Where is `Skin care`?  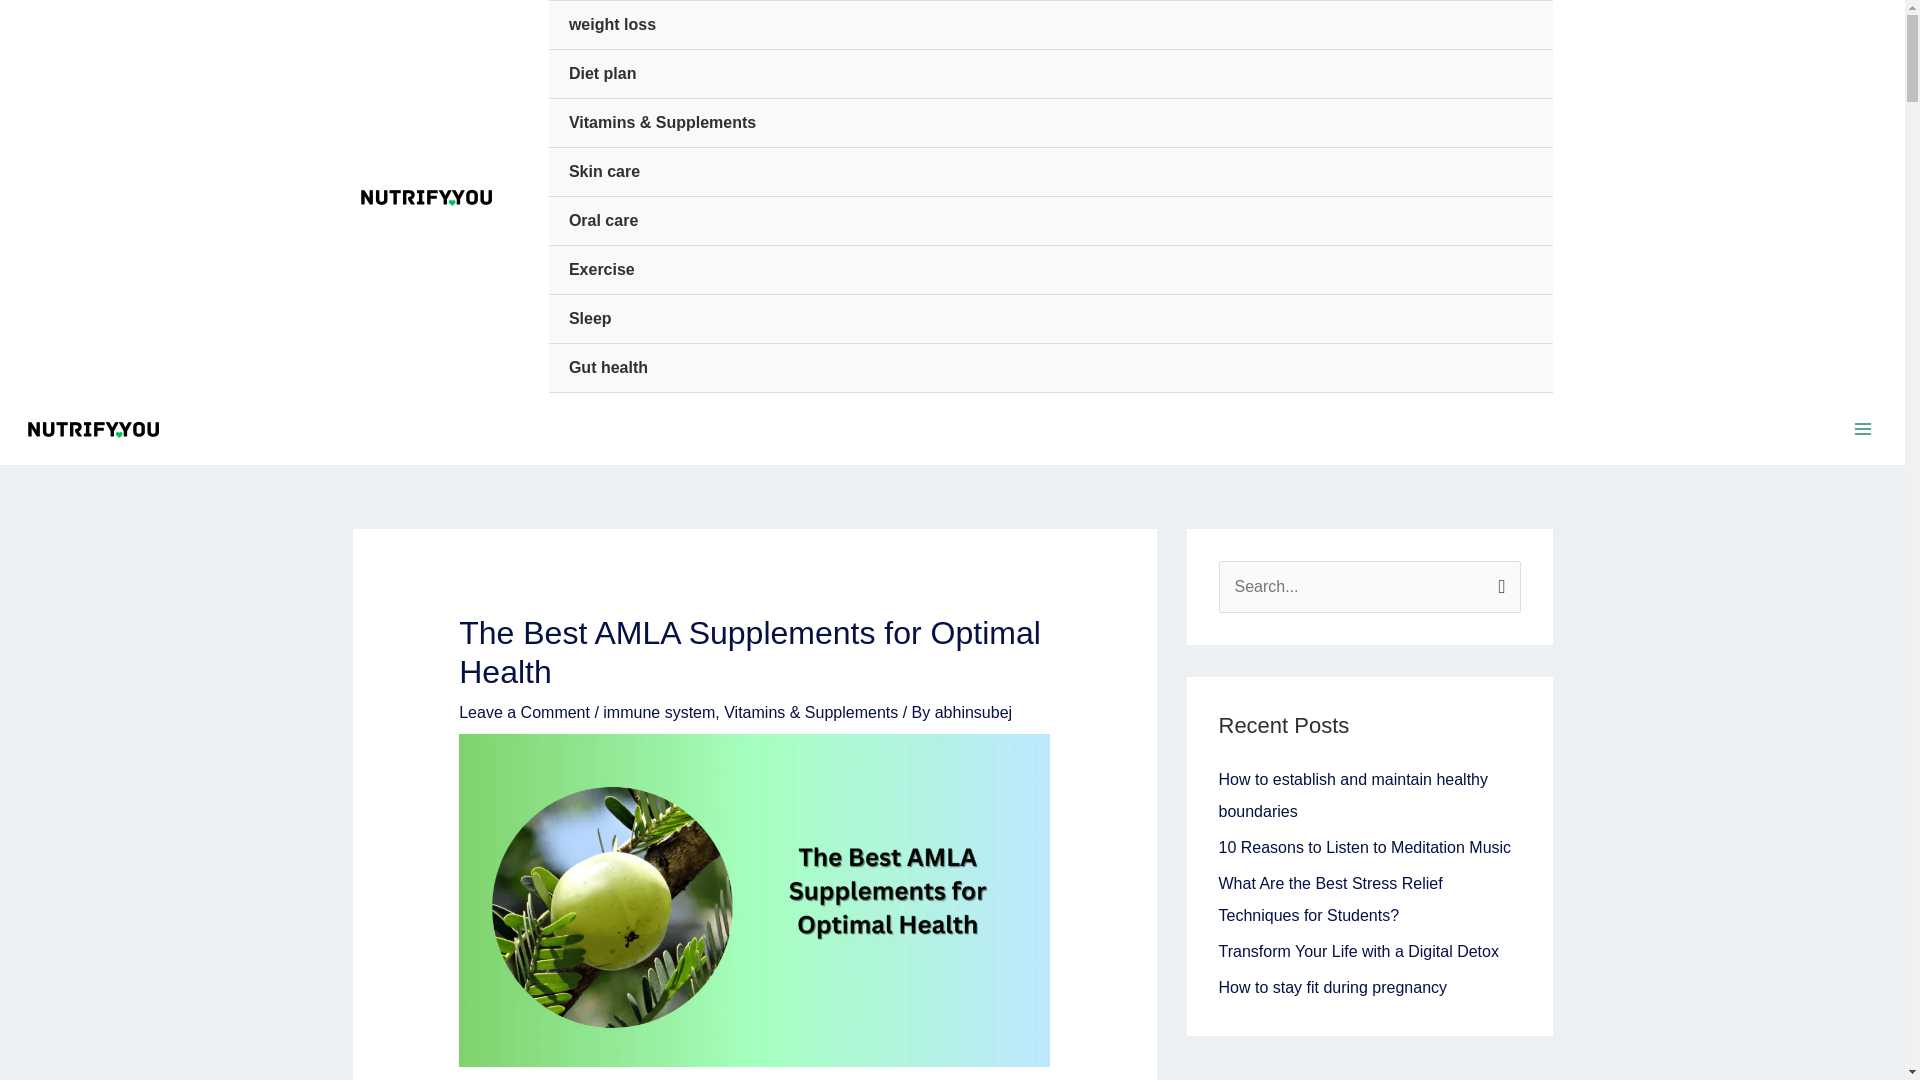
Skin care is located at coordinates (1051, 172).